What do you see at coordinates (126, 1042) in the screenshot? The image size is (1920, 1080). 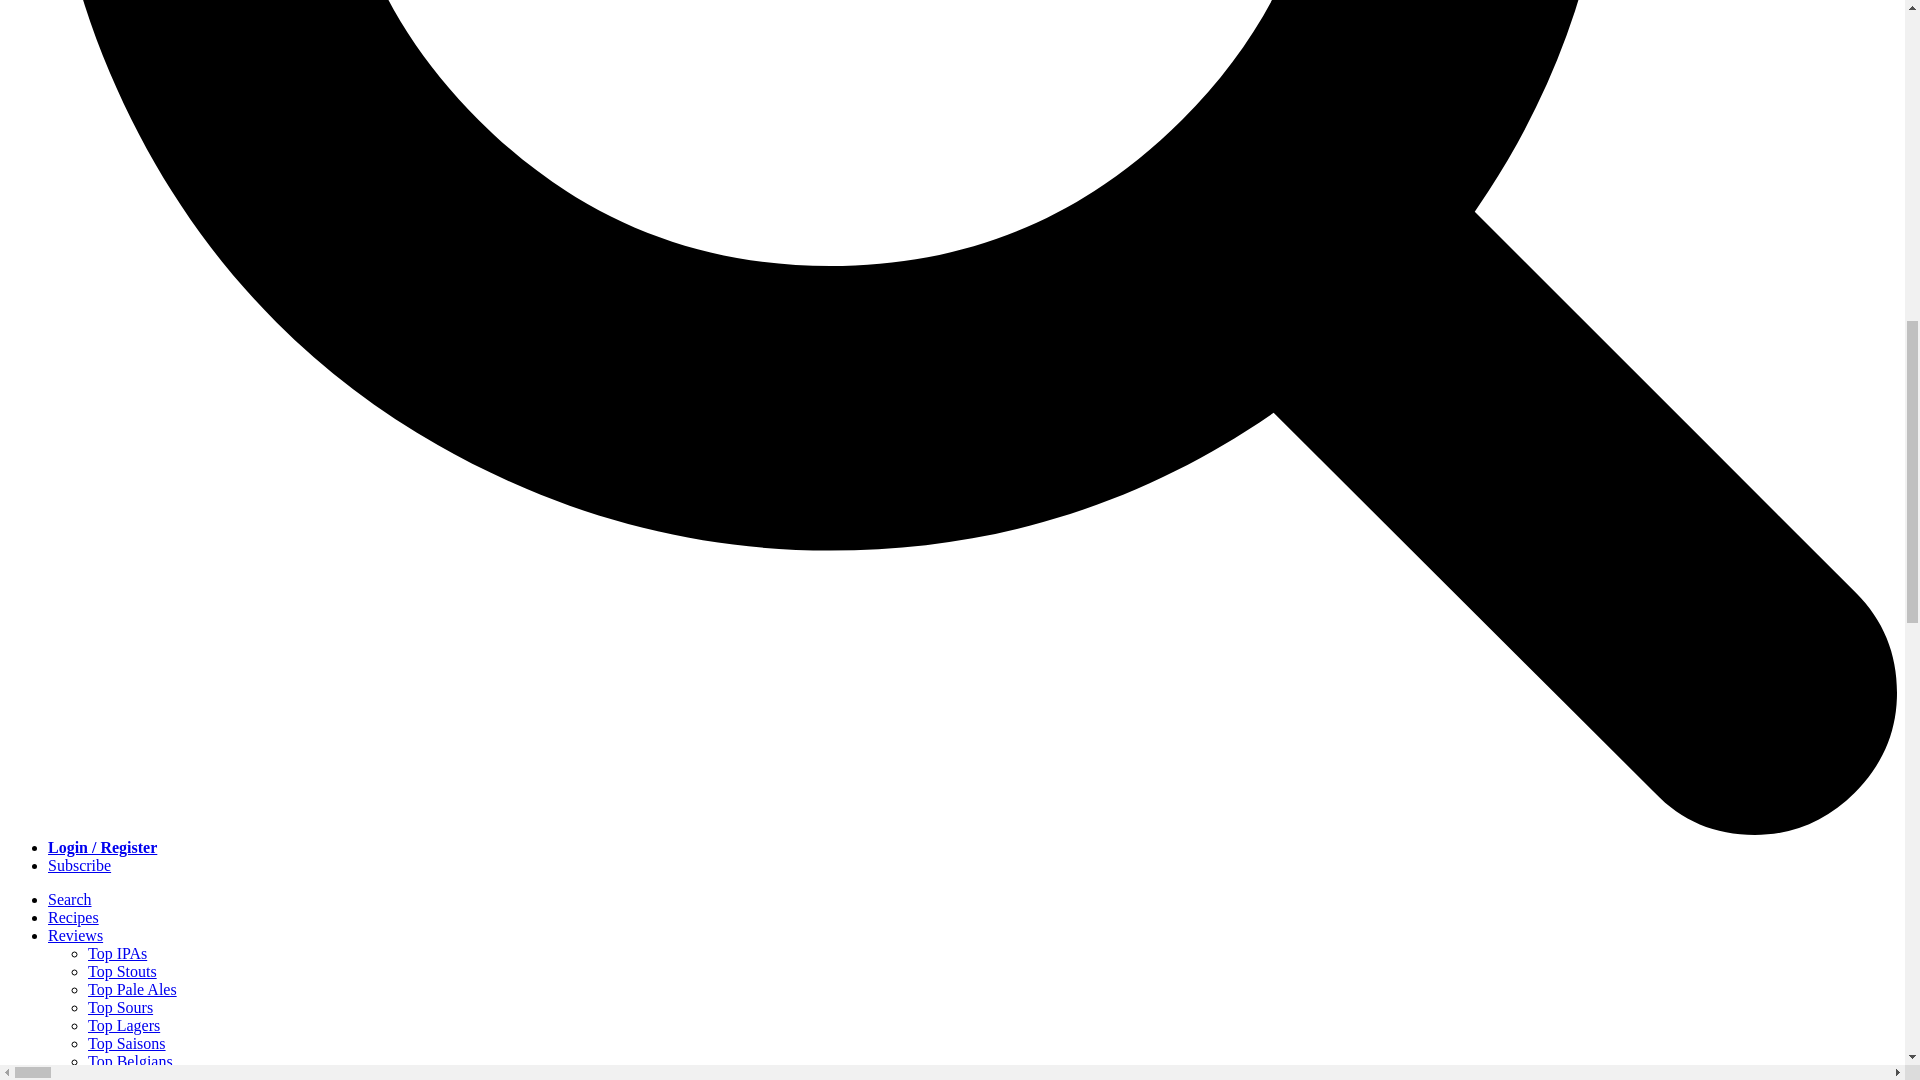 I see `Top Saisons` at bounding box center [126, 1042].